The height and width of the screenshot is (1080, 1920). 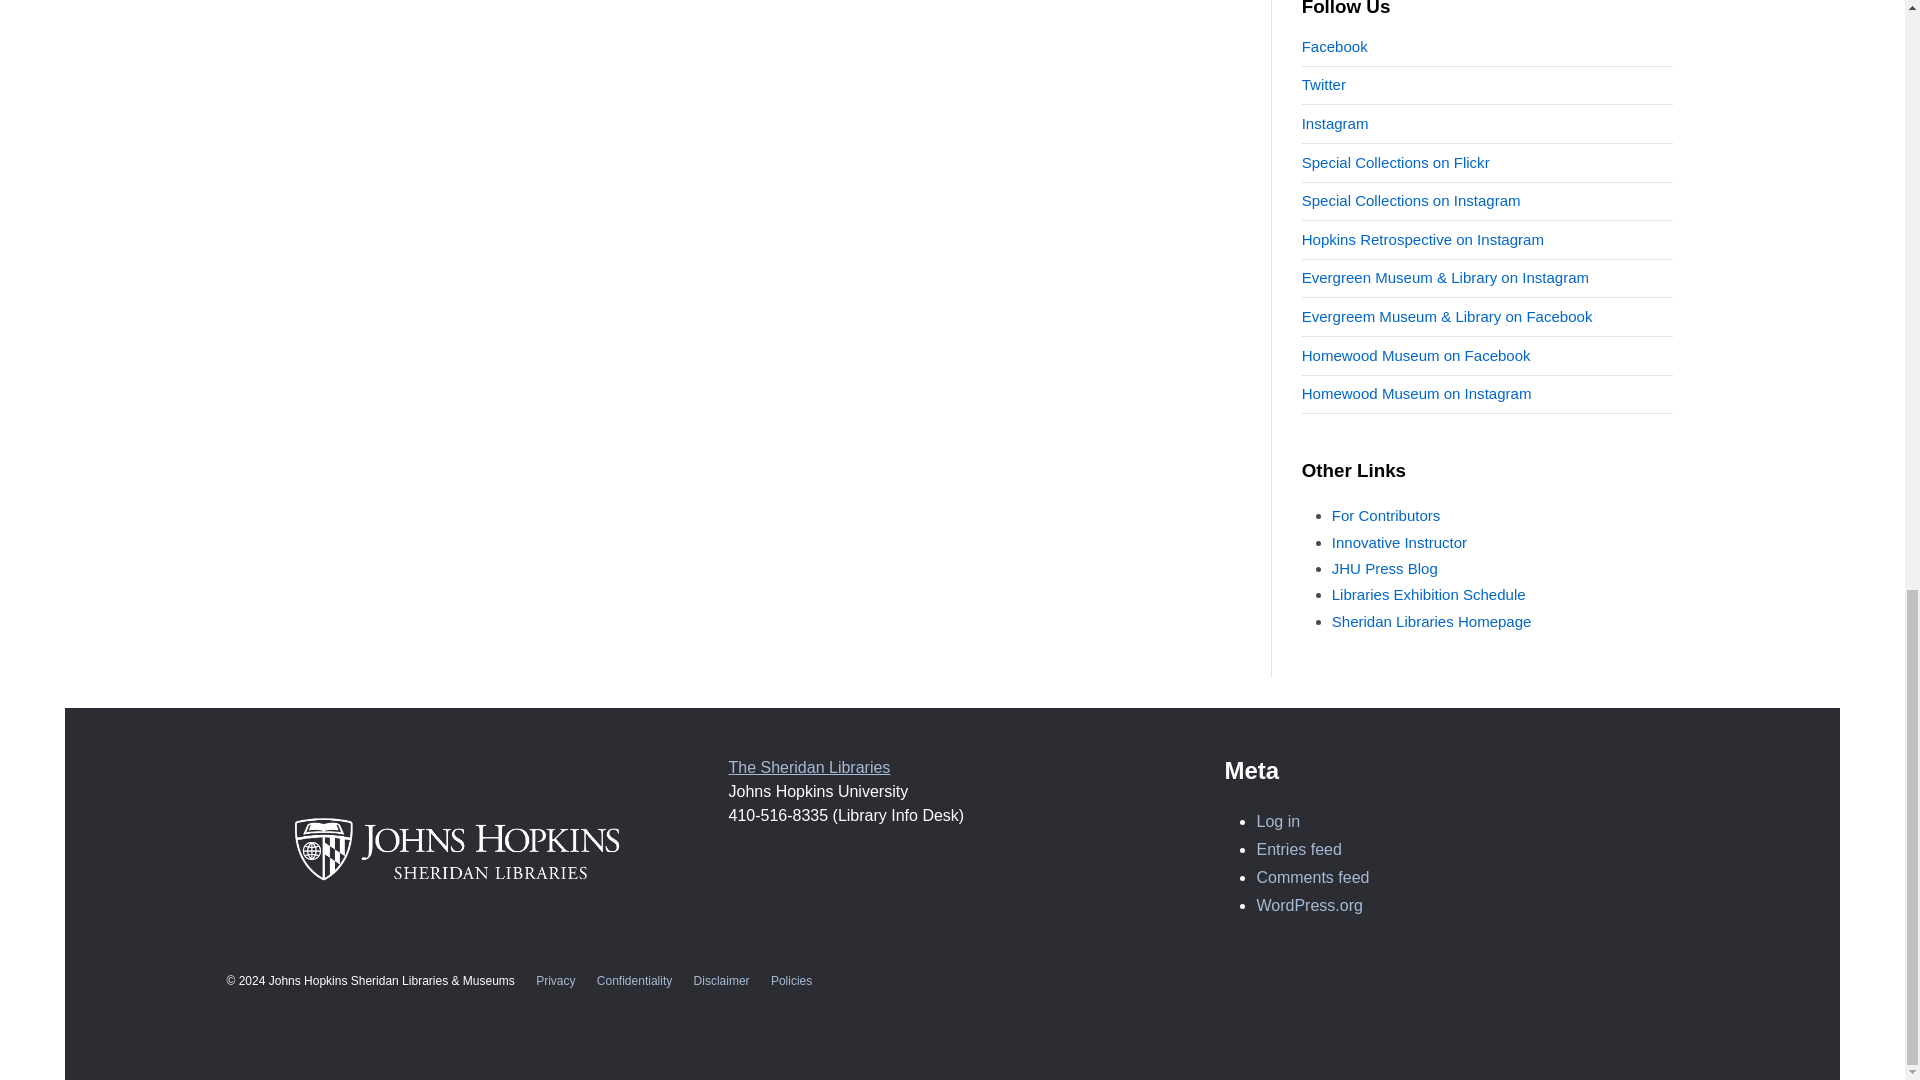 What do you see at coordinates (1386, 514) in the screenshot?
I see `For Contributors` at bounding box center [1386, 514].